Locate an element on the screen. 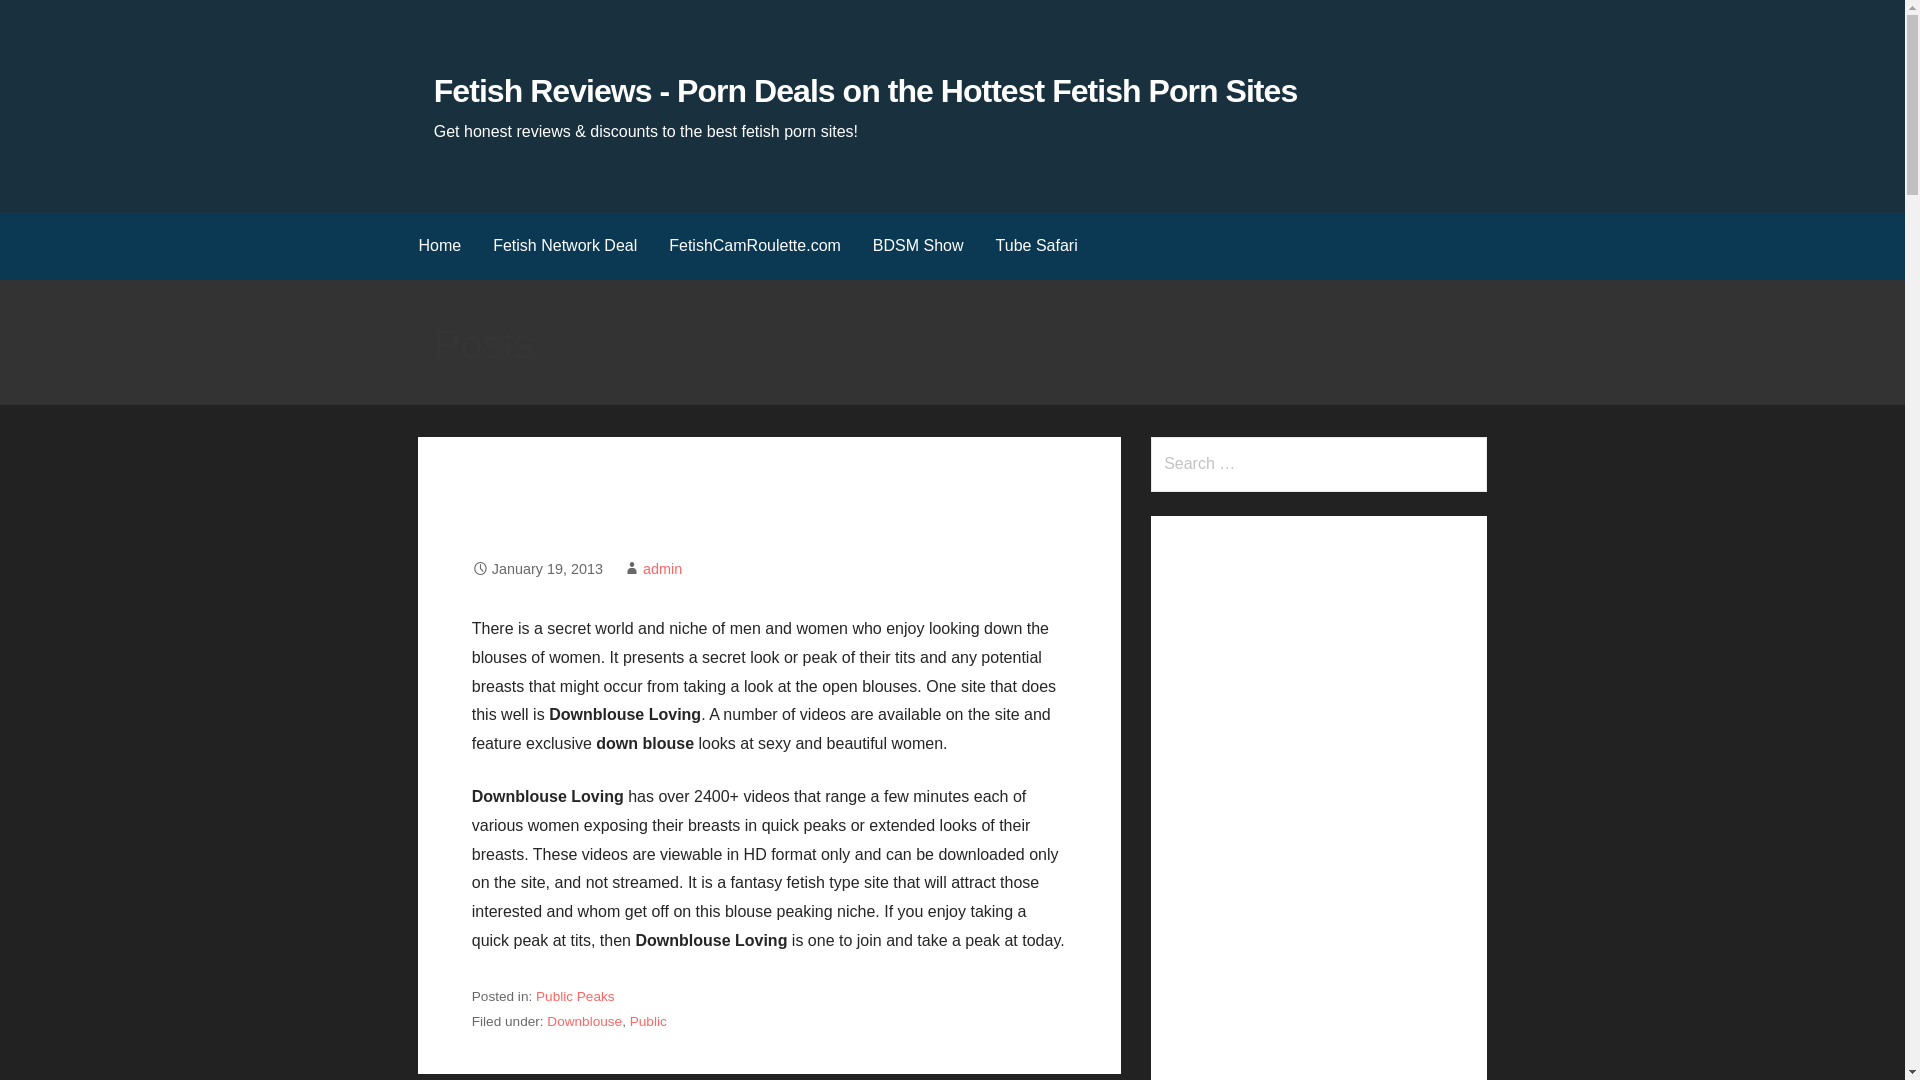 This screenshot has width=1920, height=1080. Tube Safari is located at coordinates (1036, 246).